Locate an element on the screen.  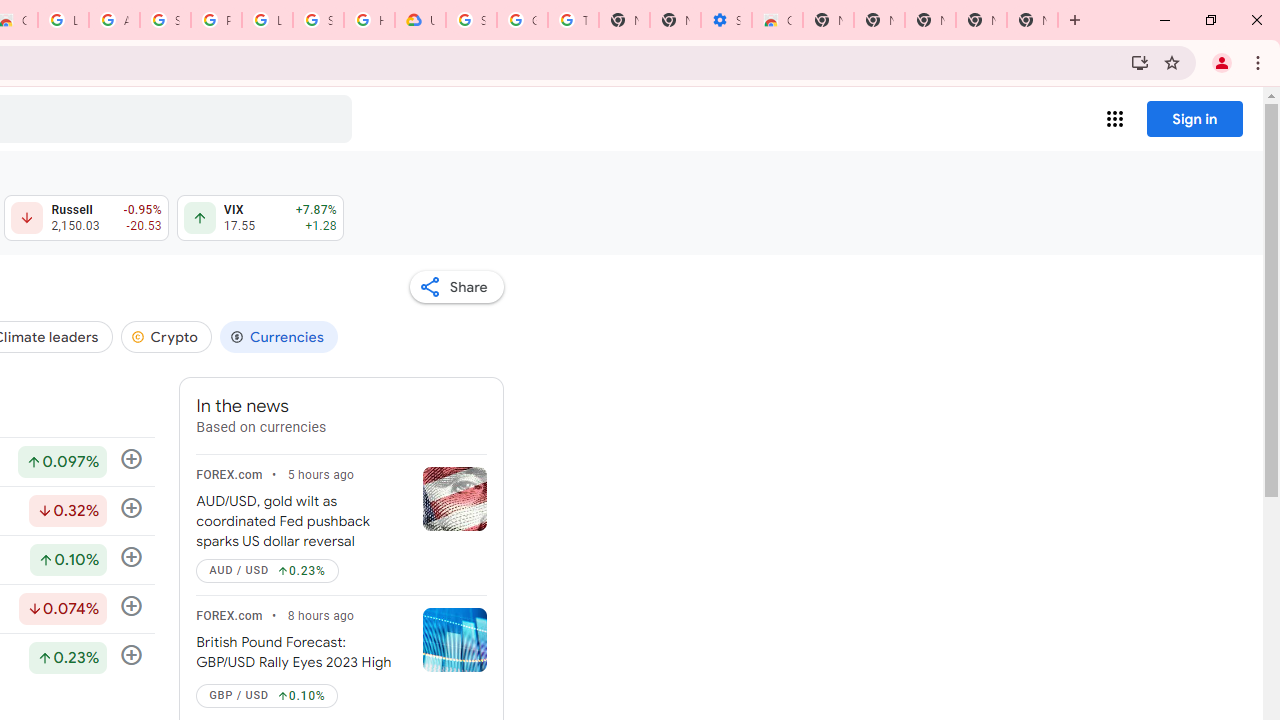
Settings - Accessibility is located at coordinates (726, 20).